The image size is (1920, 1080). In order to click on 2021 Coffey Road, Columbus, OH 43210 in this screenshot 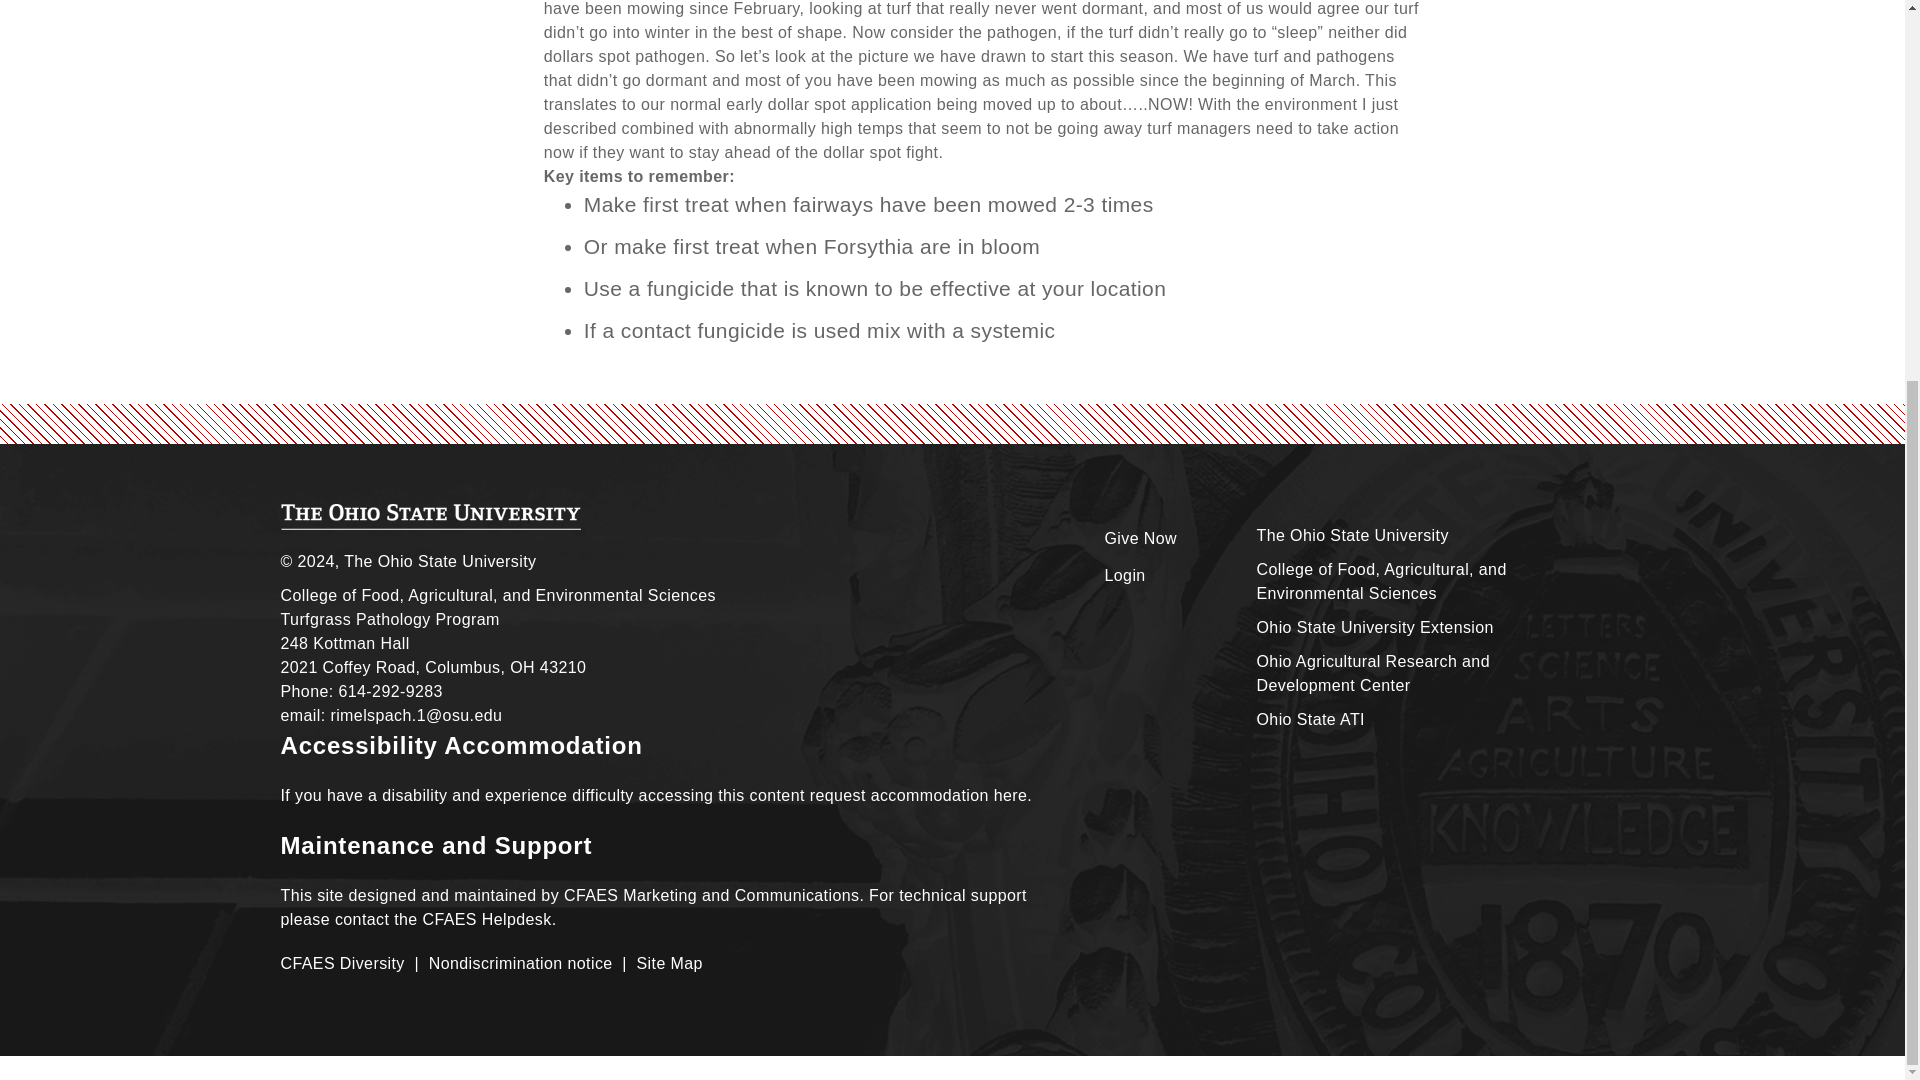, I will do `click(432, 667)`.